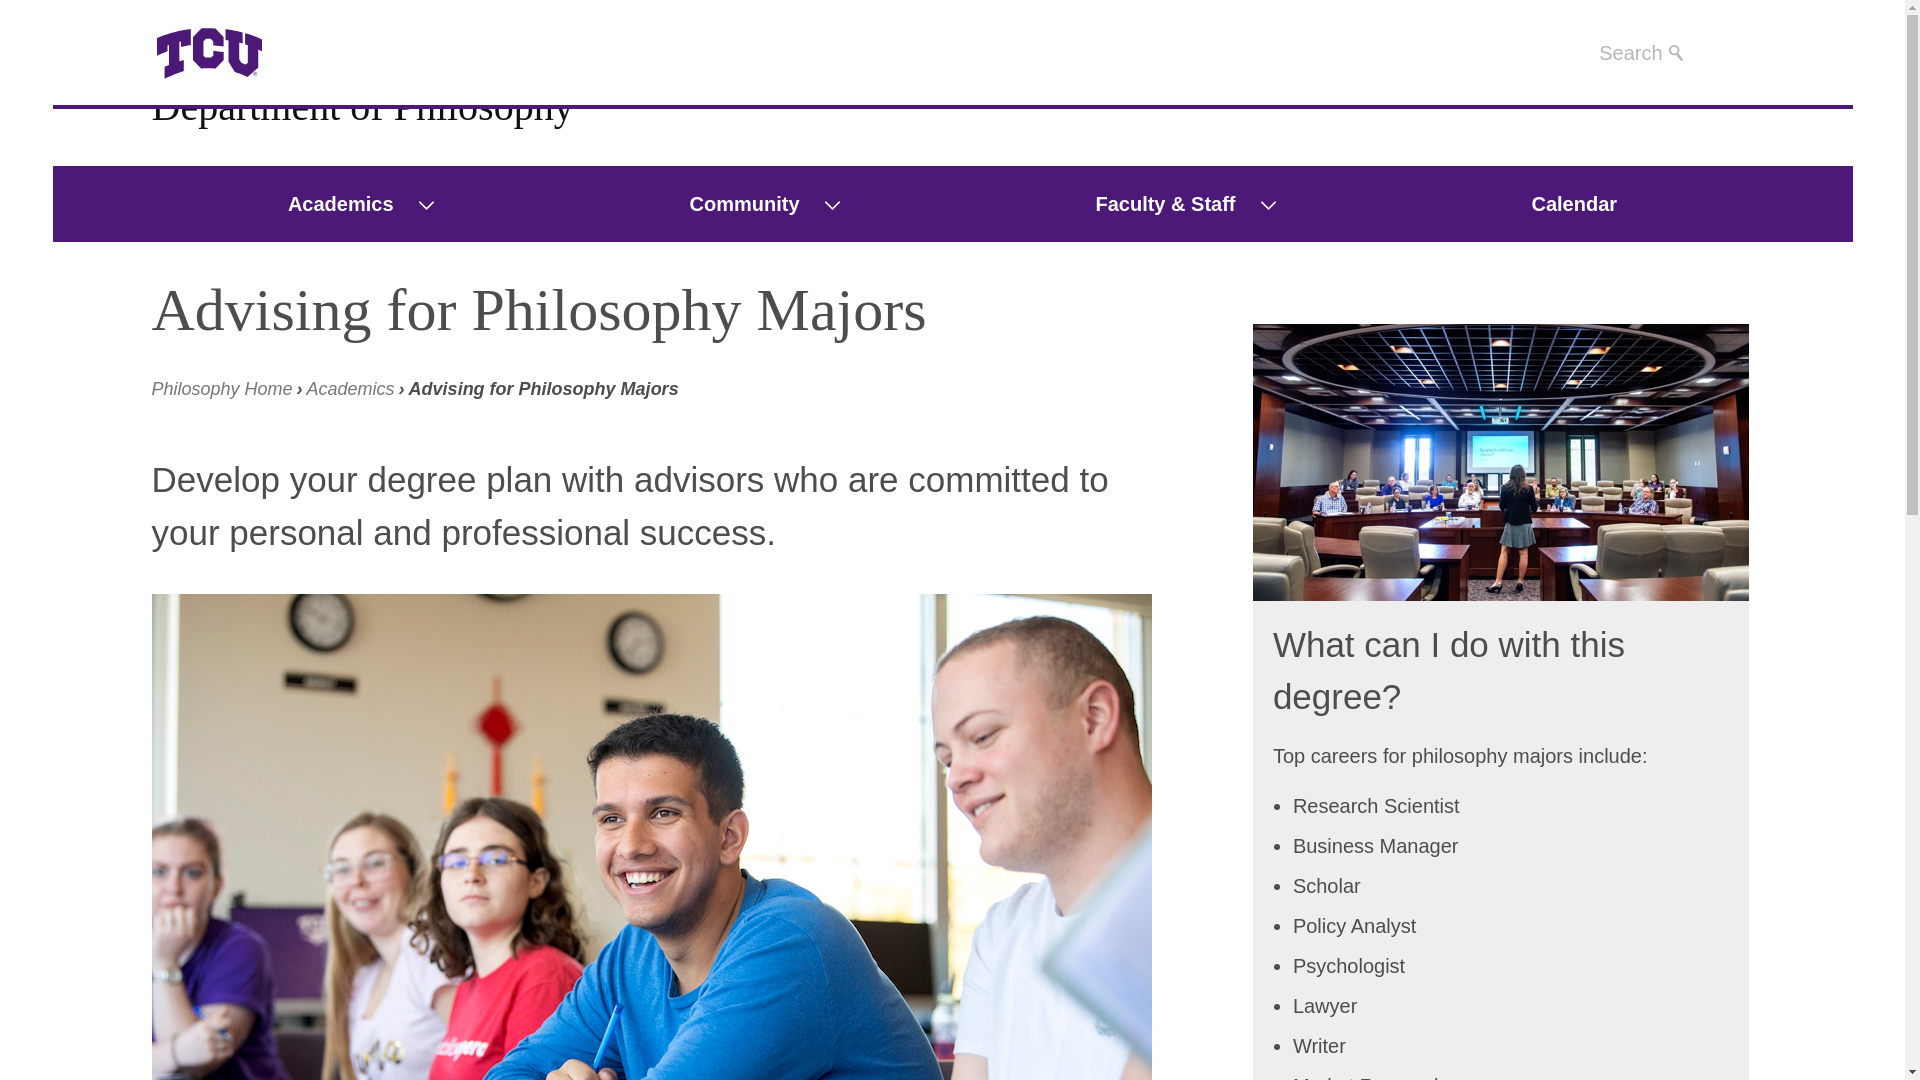  Describe the element at coordinates (222, 388) in the screenshot. I see `Philosophy Home` at that location.